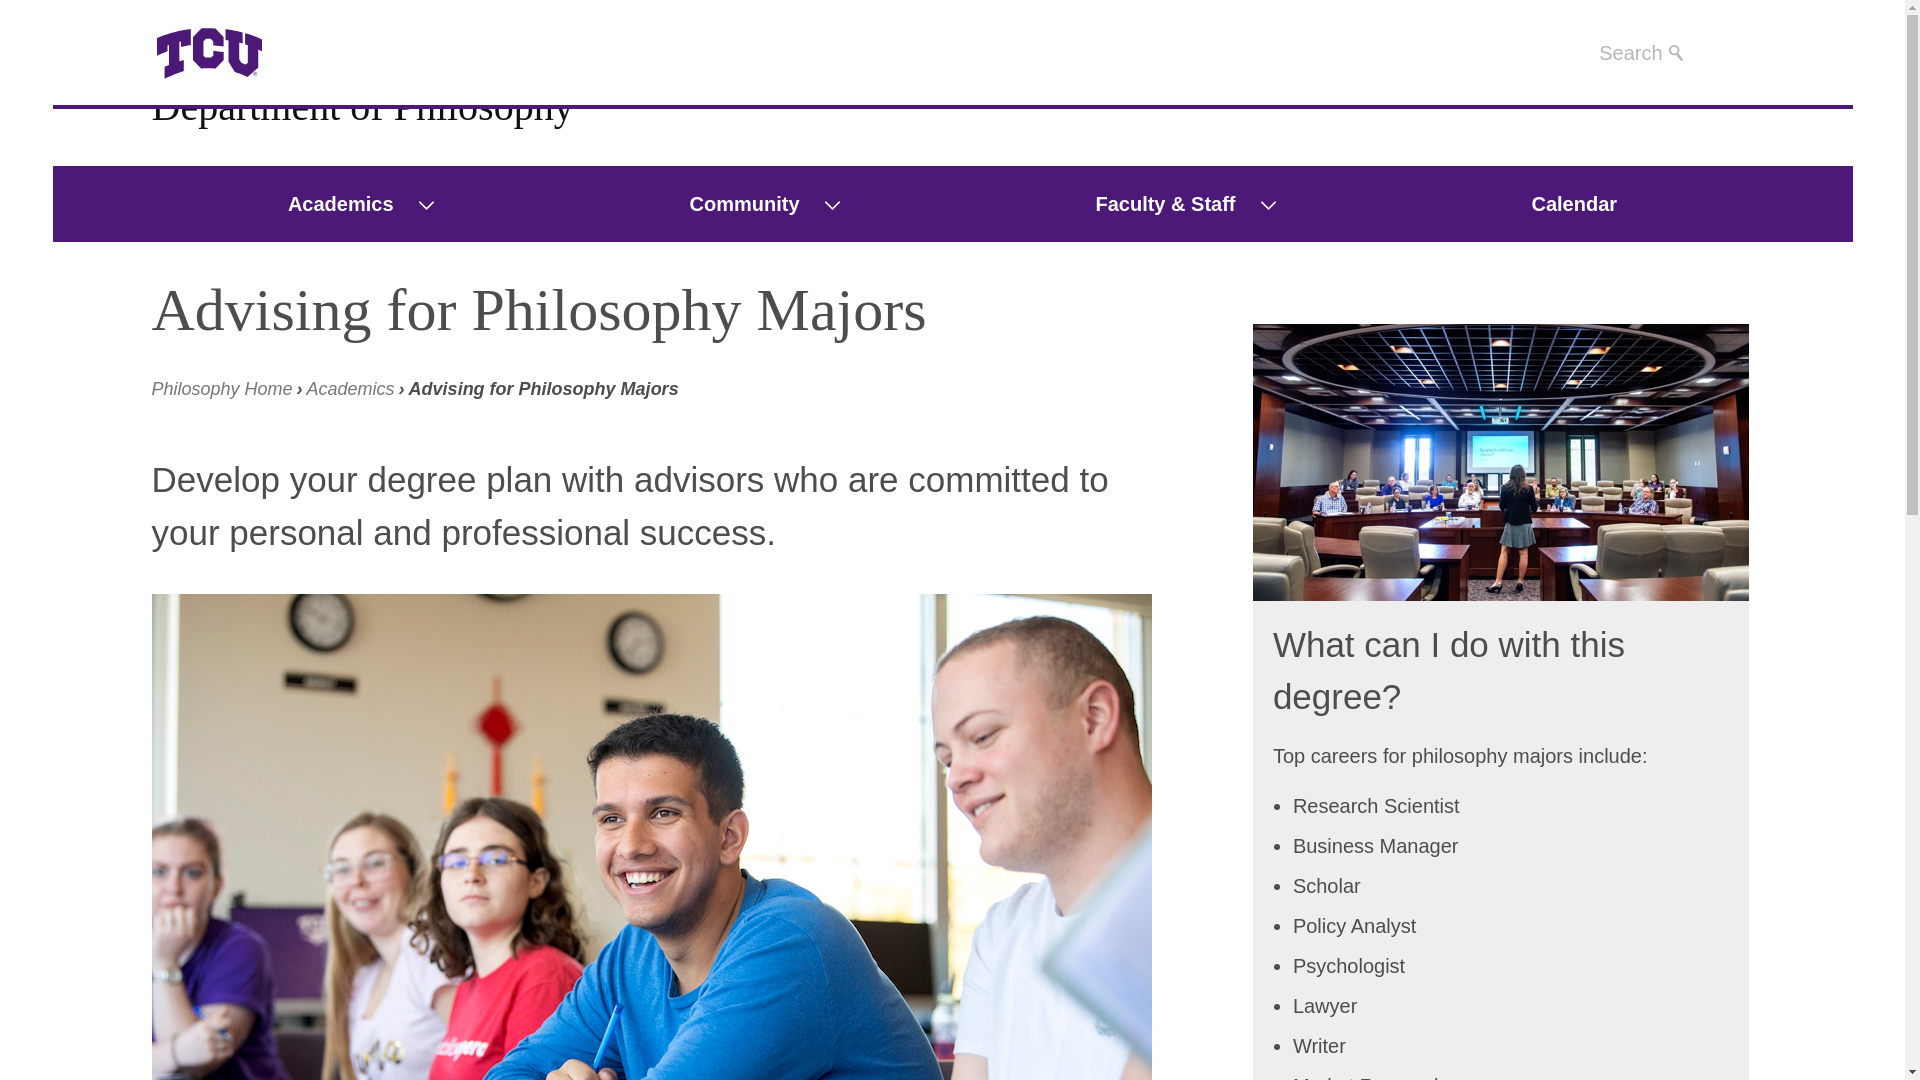  Describe the element at coordinates (222, 388) in the screenshot. I see `Philosophy Home` at that location.